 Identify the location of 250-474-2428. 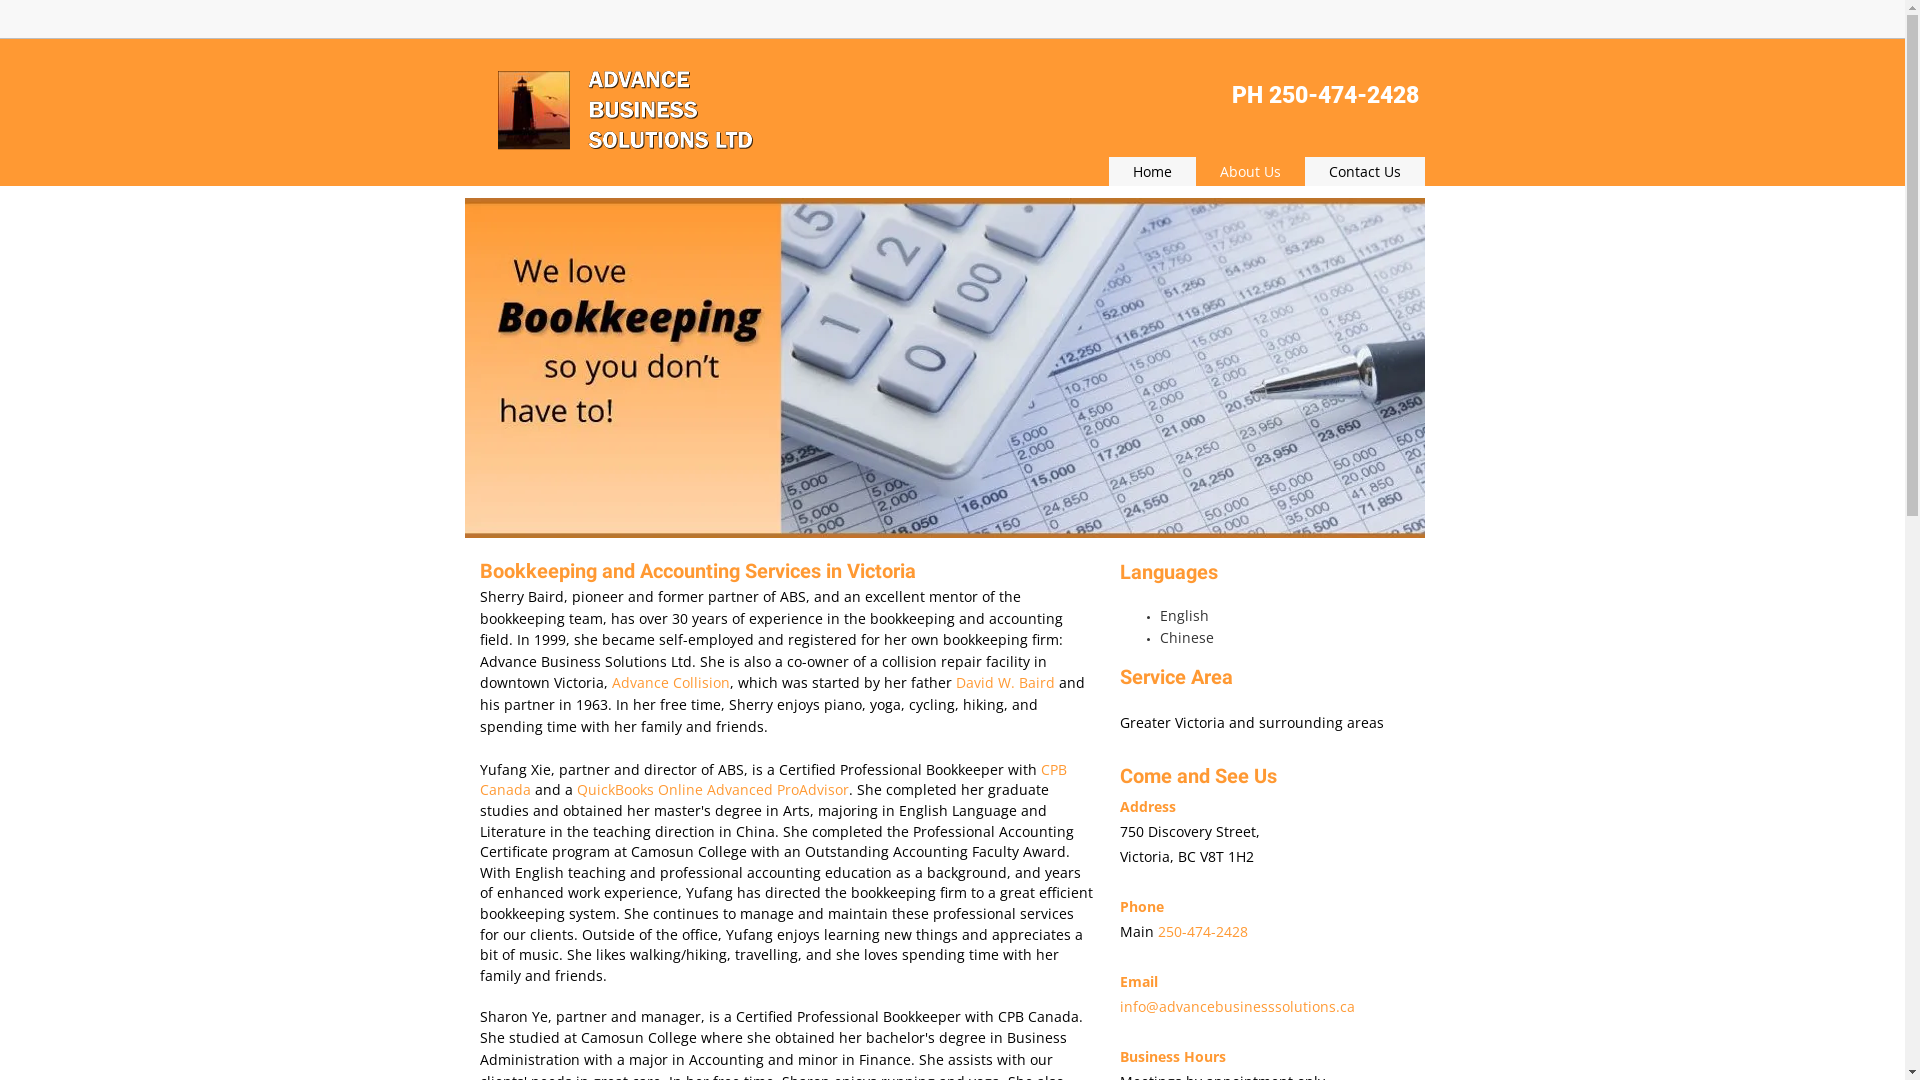
(1343, 96).